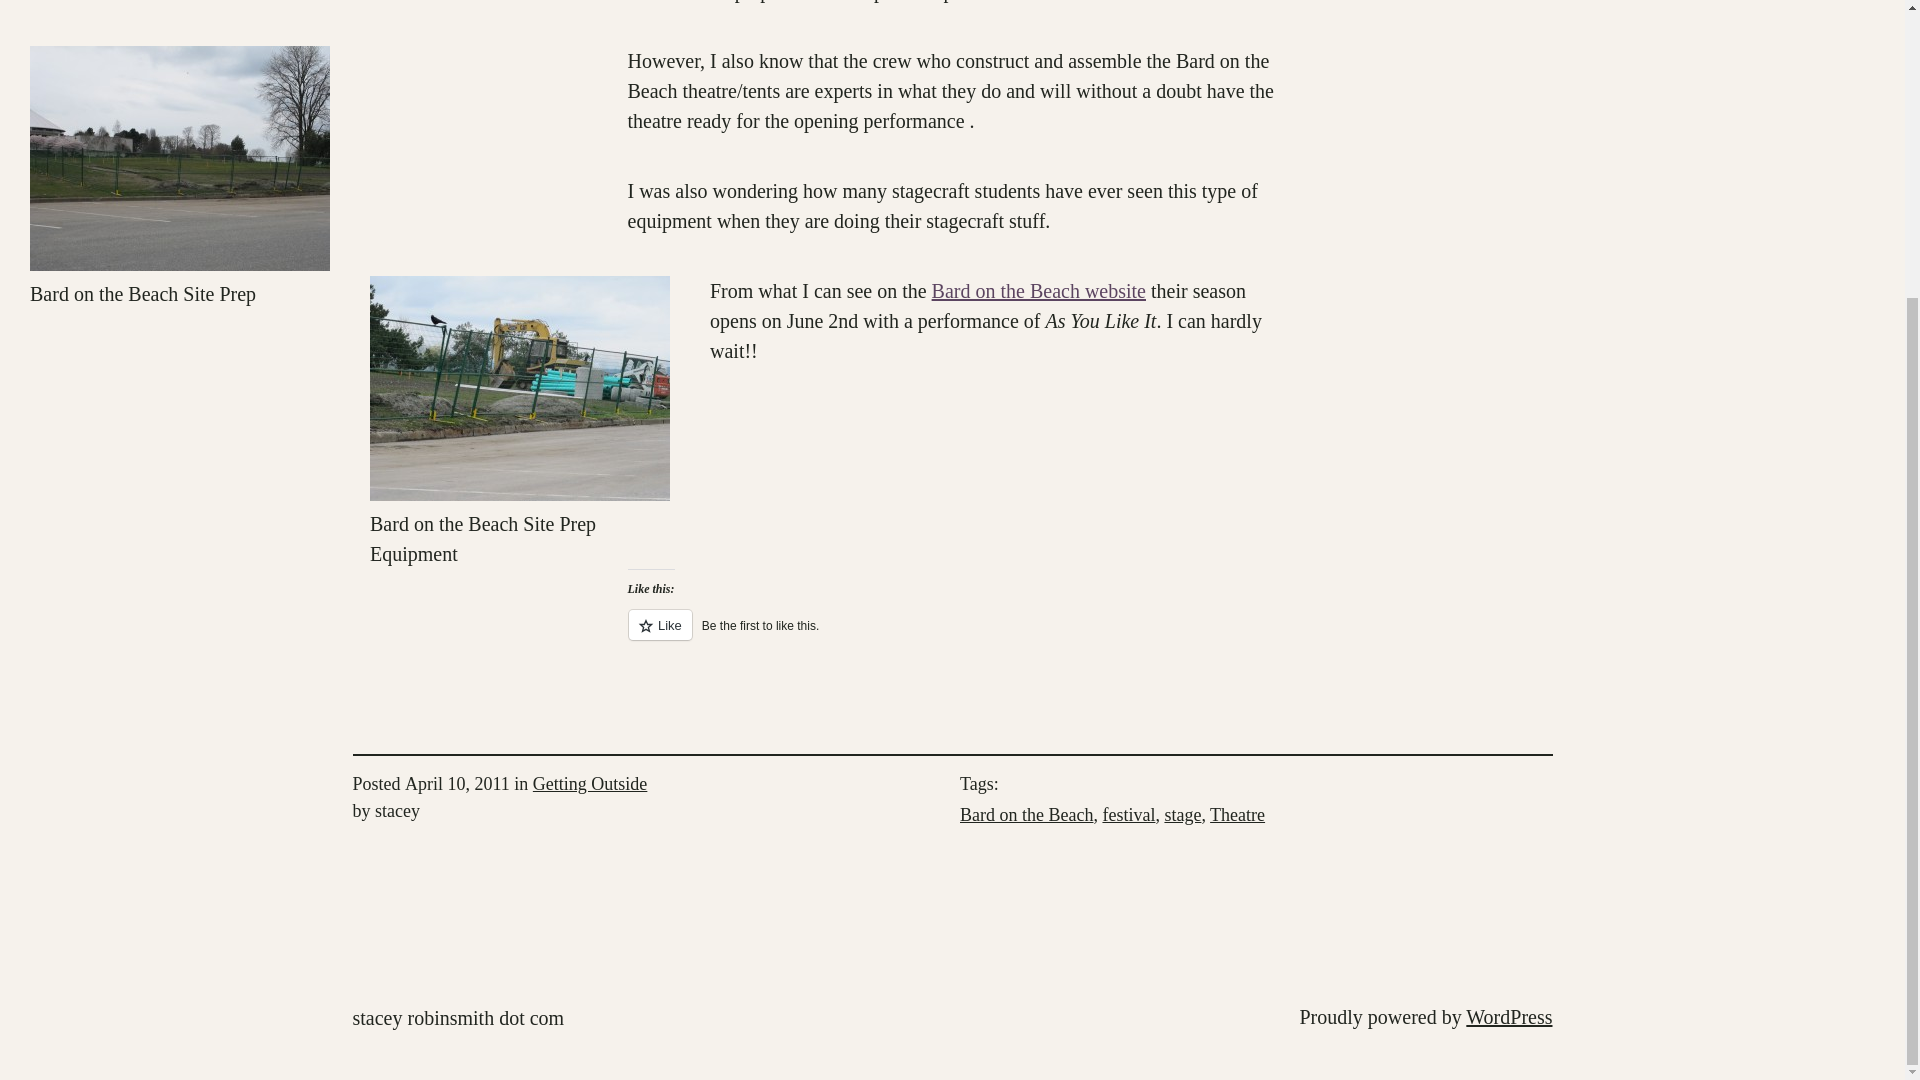 The width and height of the screenshot is (1920, 1080). What do you see at coordinates (458, 1018) in the screenshot?
I see `stacey robinsmith dot com` at bounding box center [458, 1018].